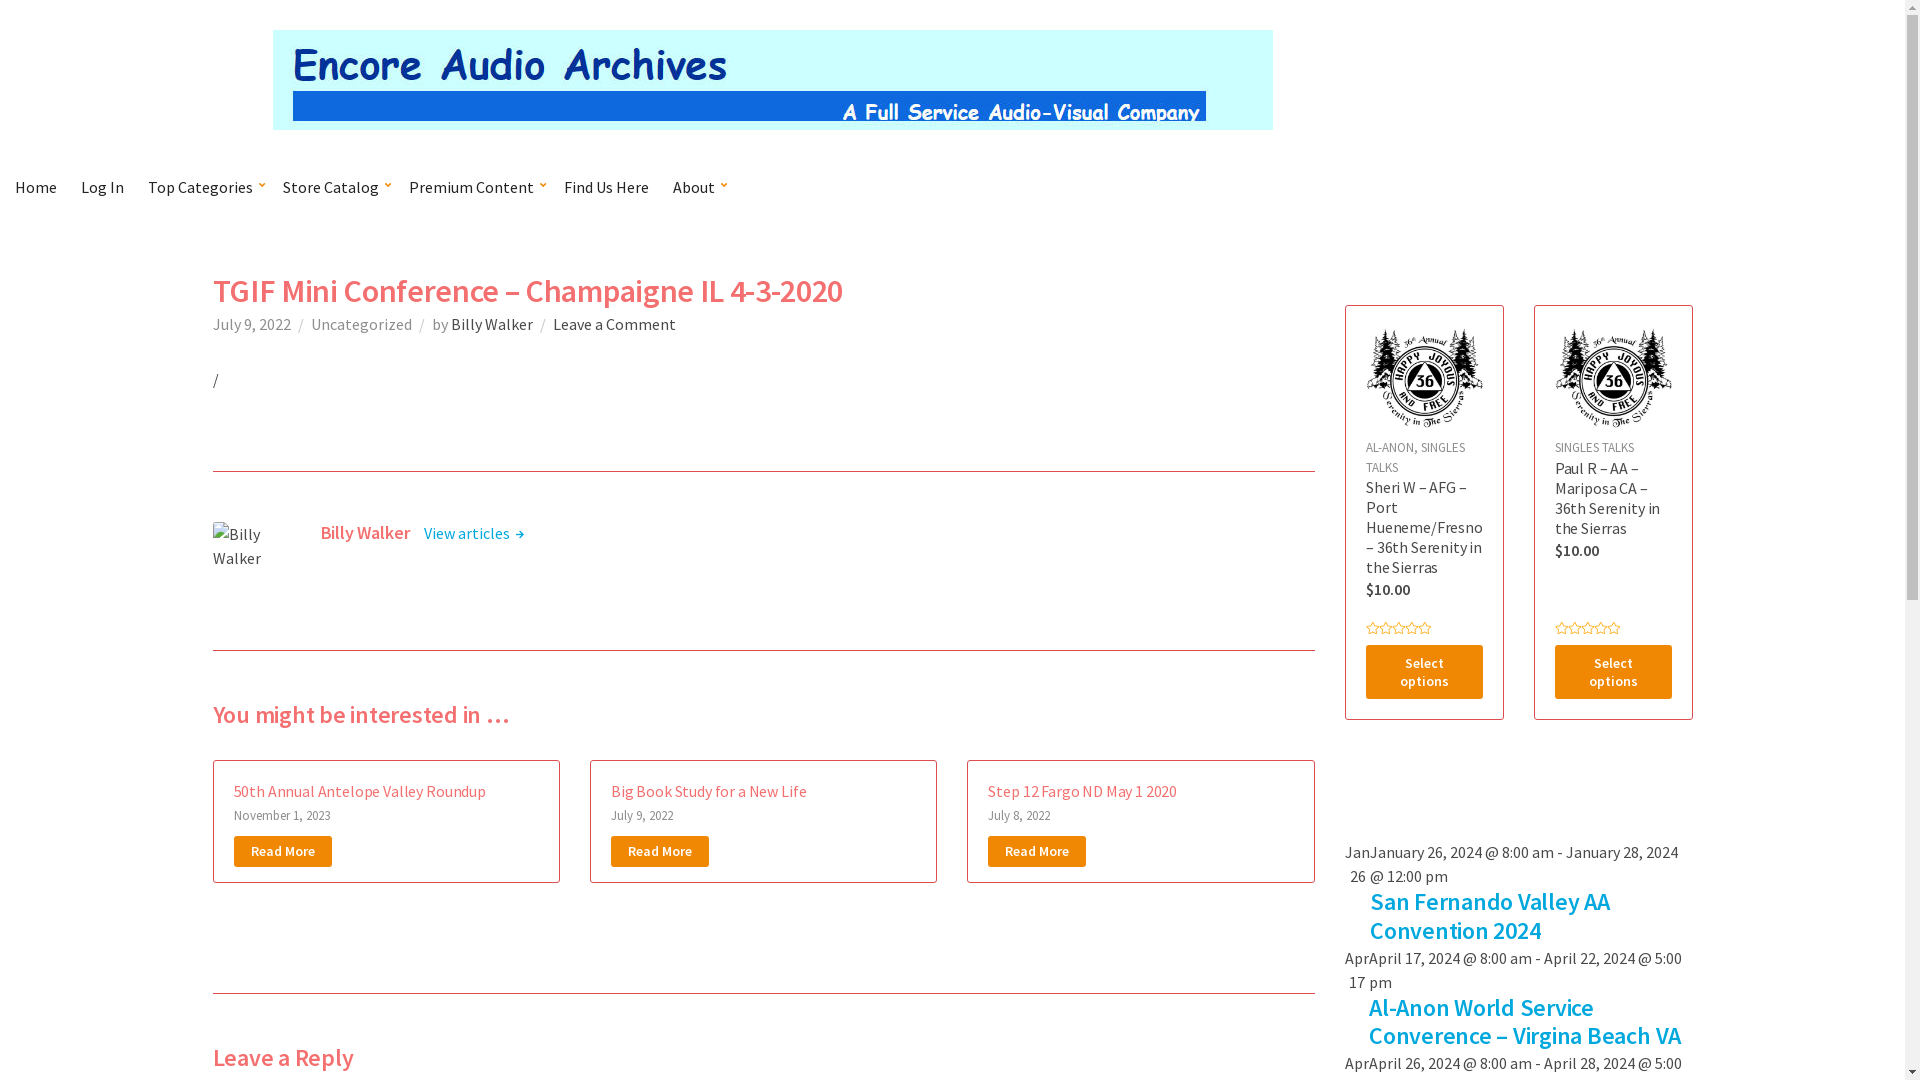  Describe the element at coordinates (204, 187) in the screenshot. I see `Top Categories` at that location.